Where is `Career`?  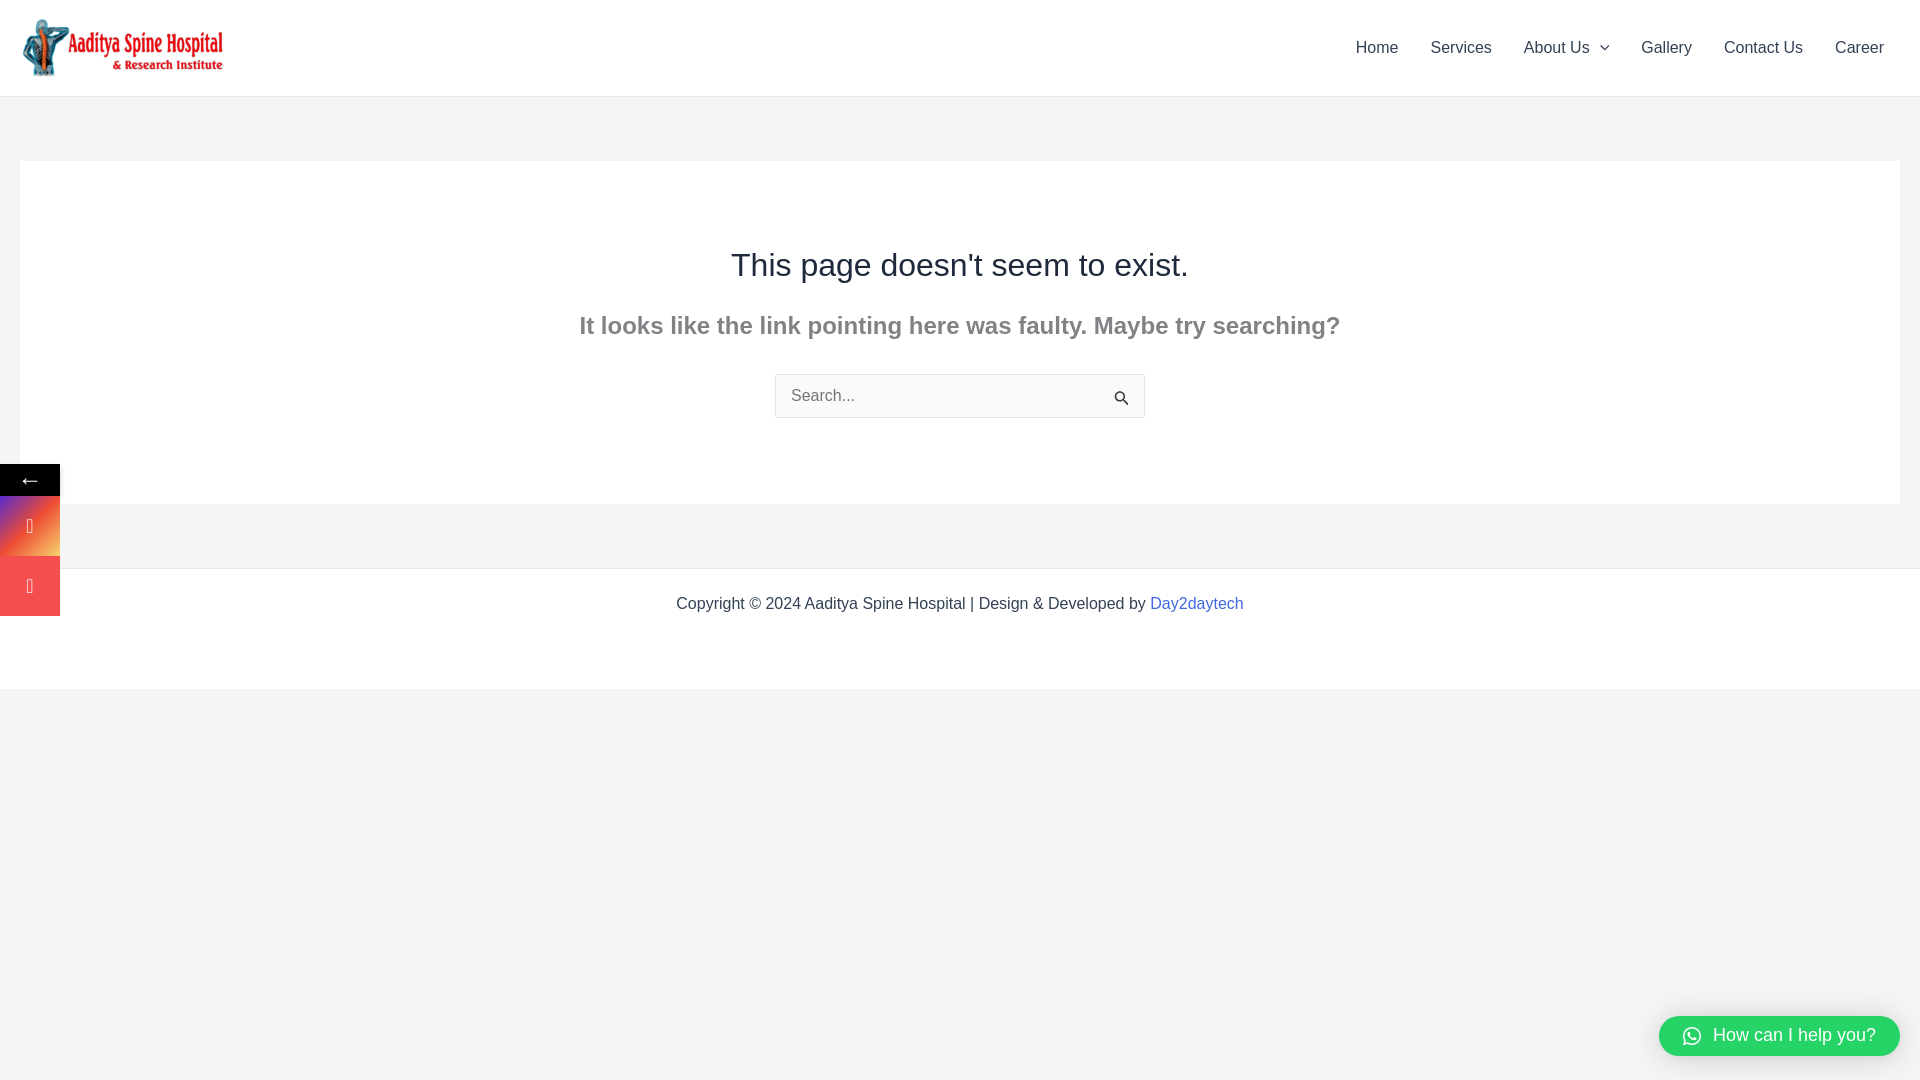 Career is located at coordinates (1859, 47).